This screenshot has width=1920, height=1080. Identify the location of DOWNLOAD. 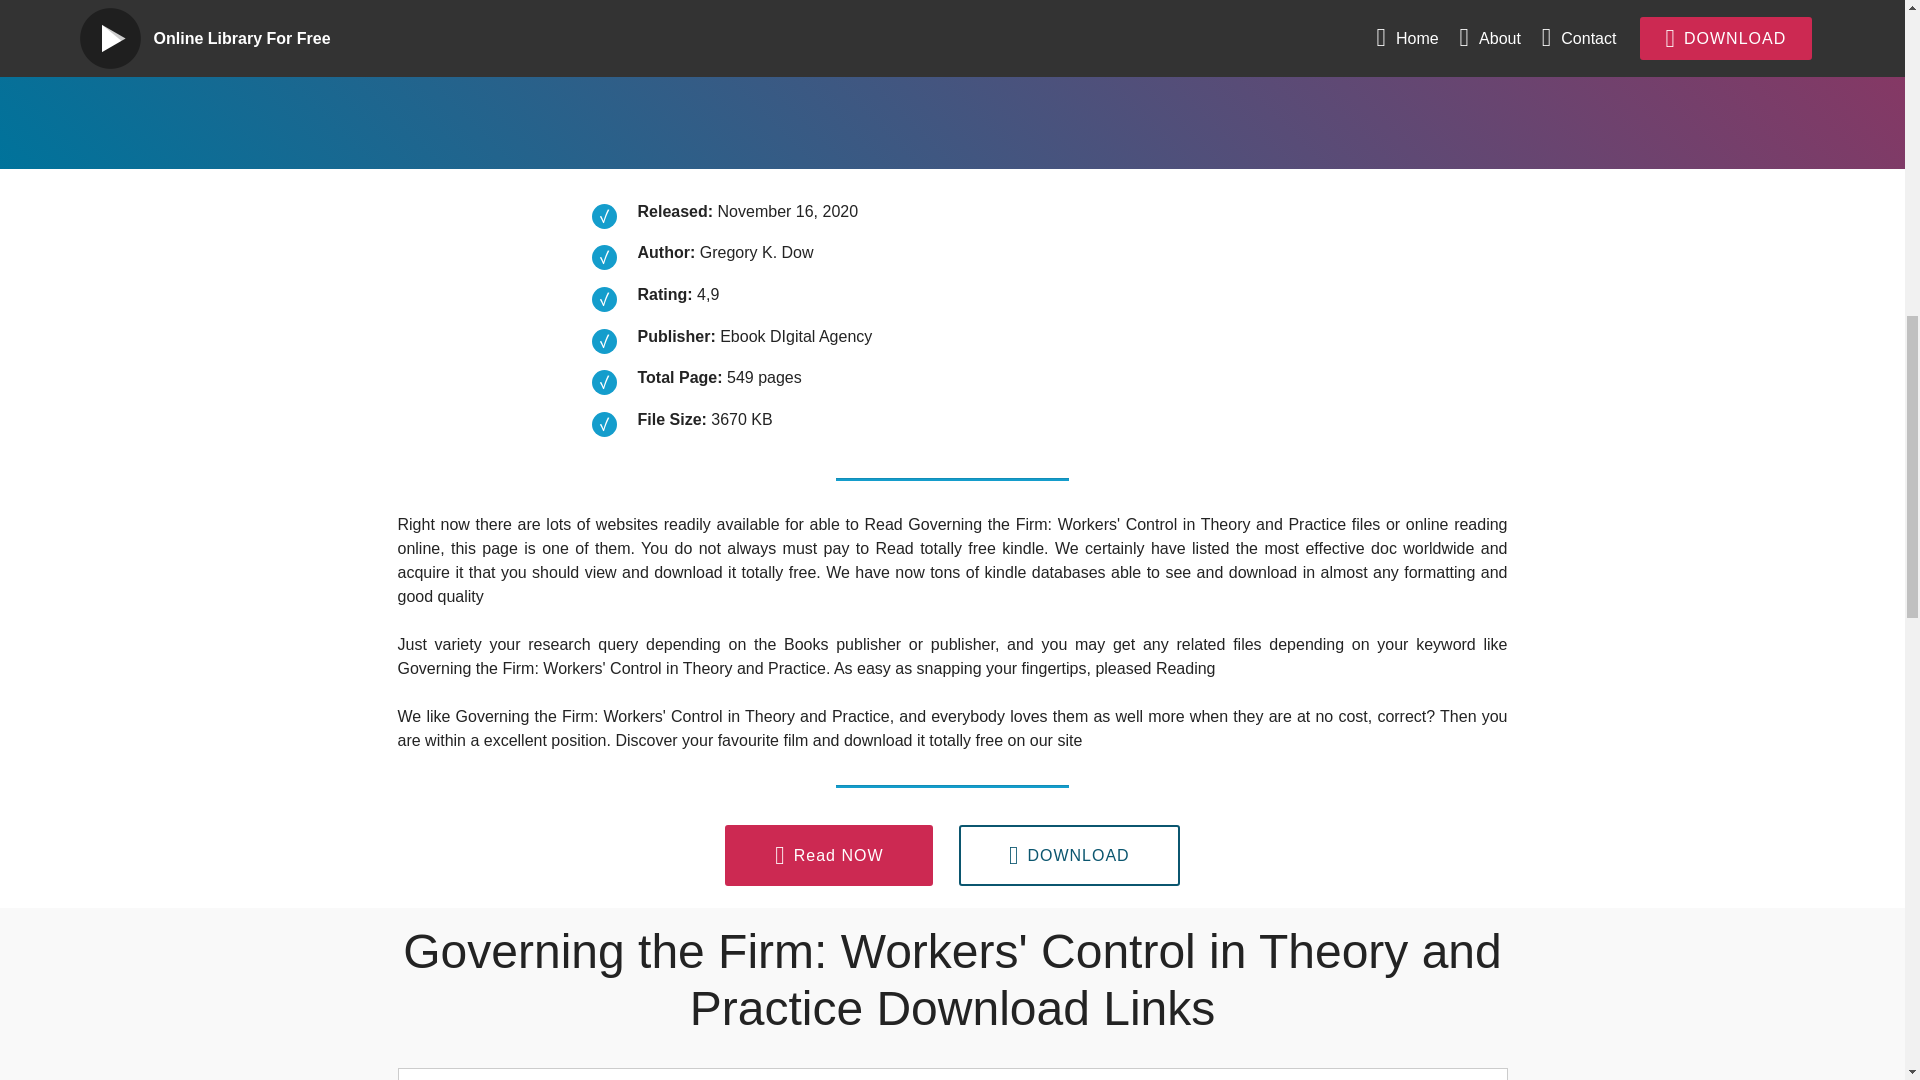
(846, 42).